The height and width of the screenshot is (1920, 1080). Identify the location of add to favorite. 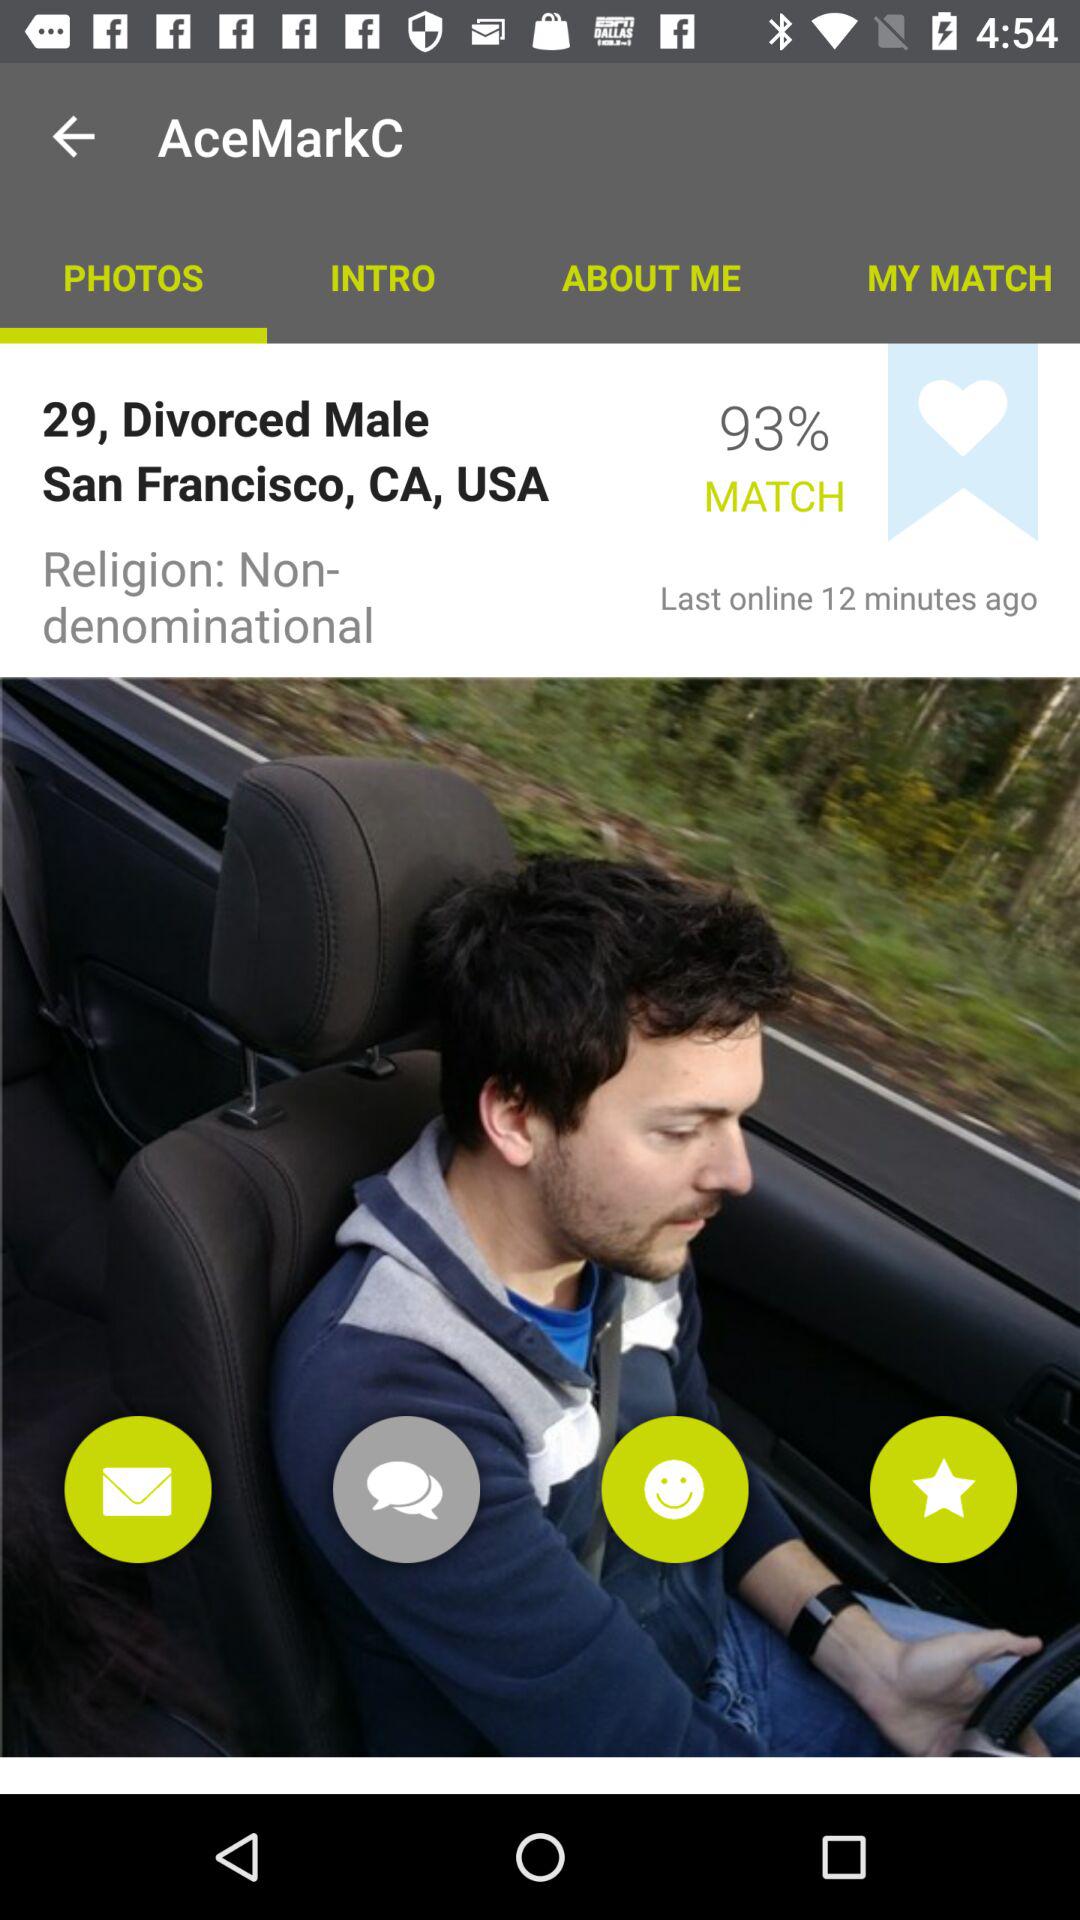
(944, 1490).